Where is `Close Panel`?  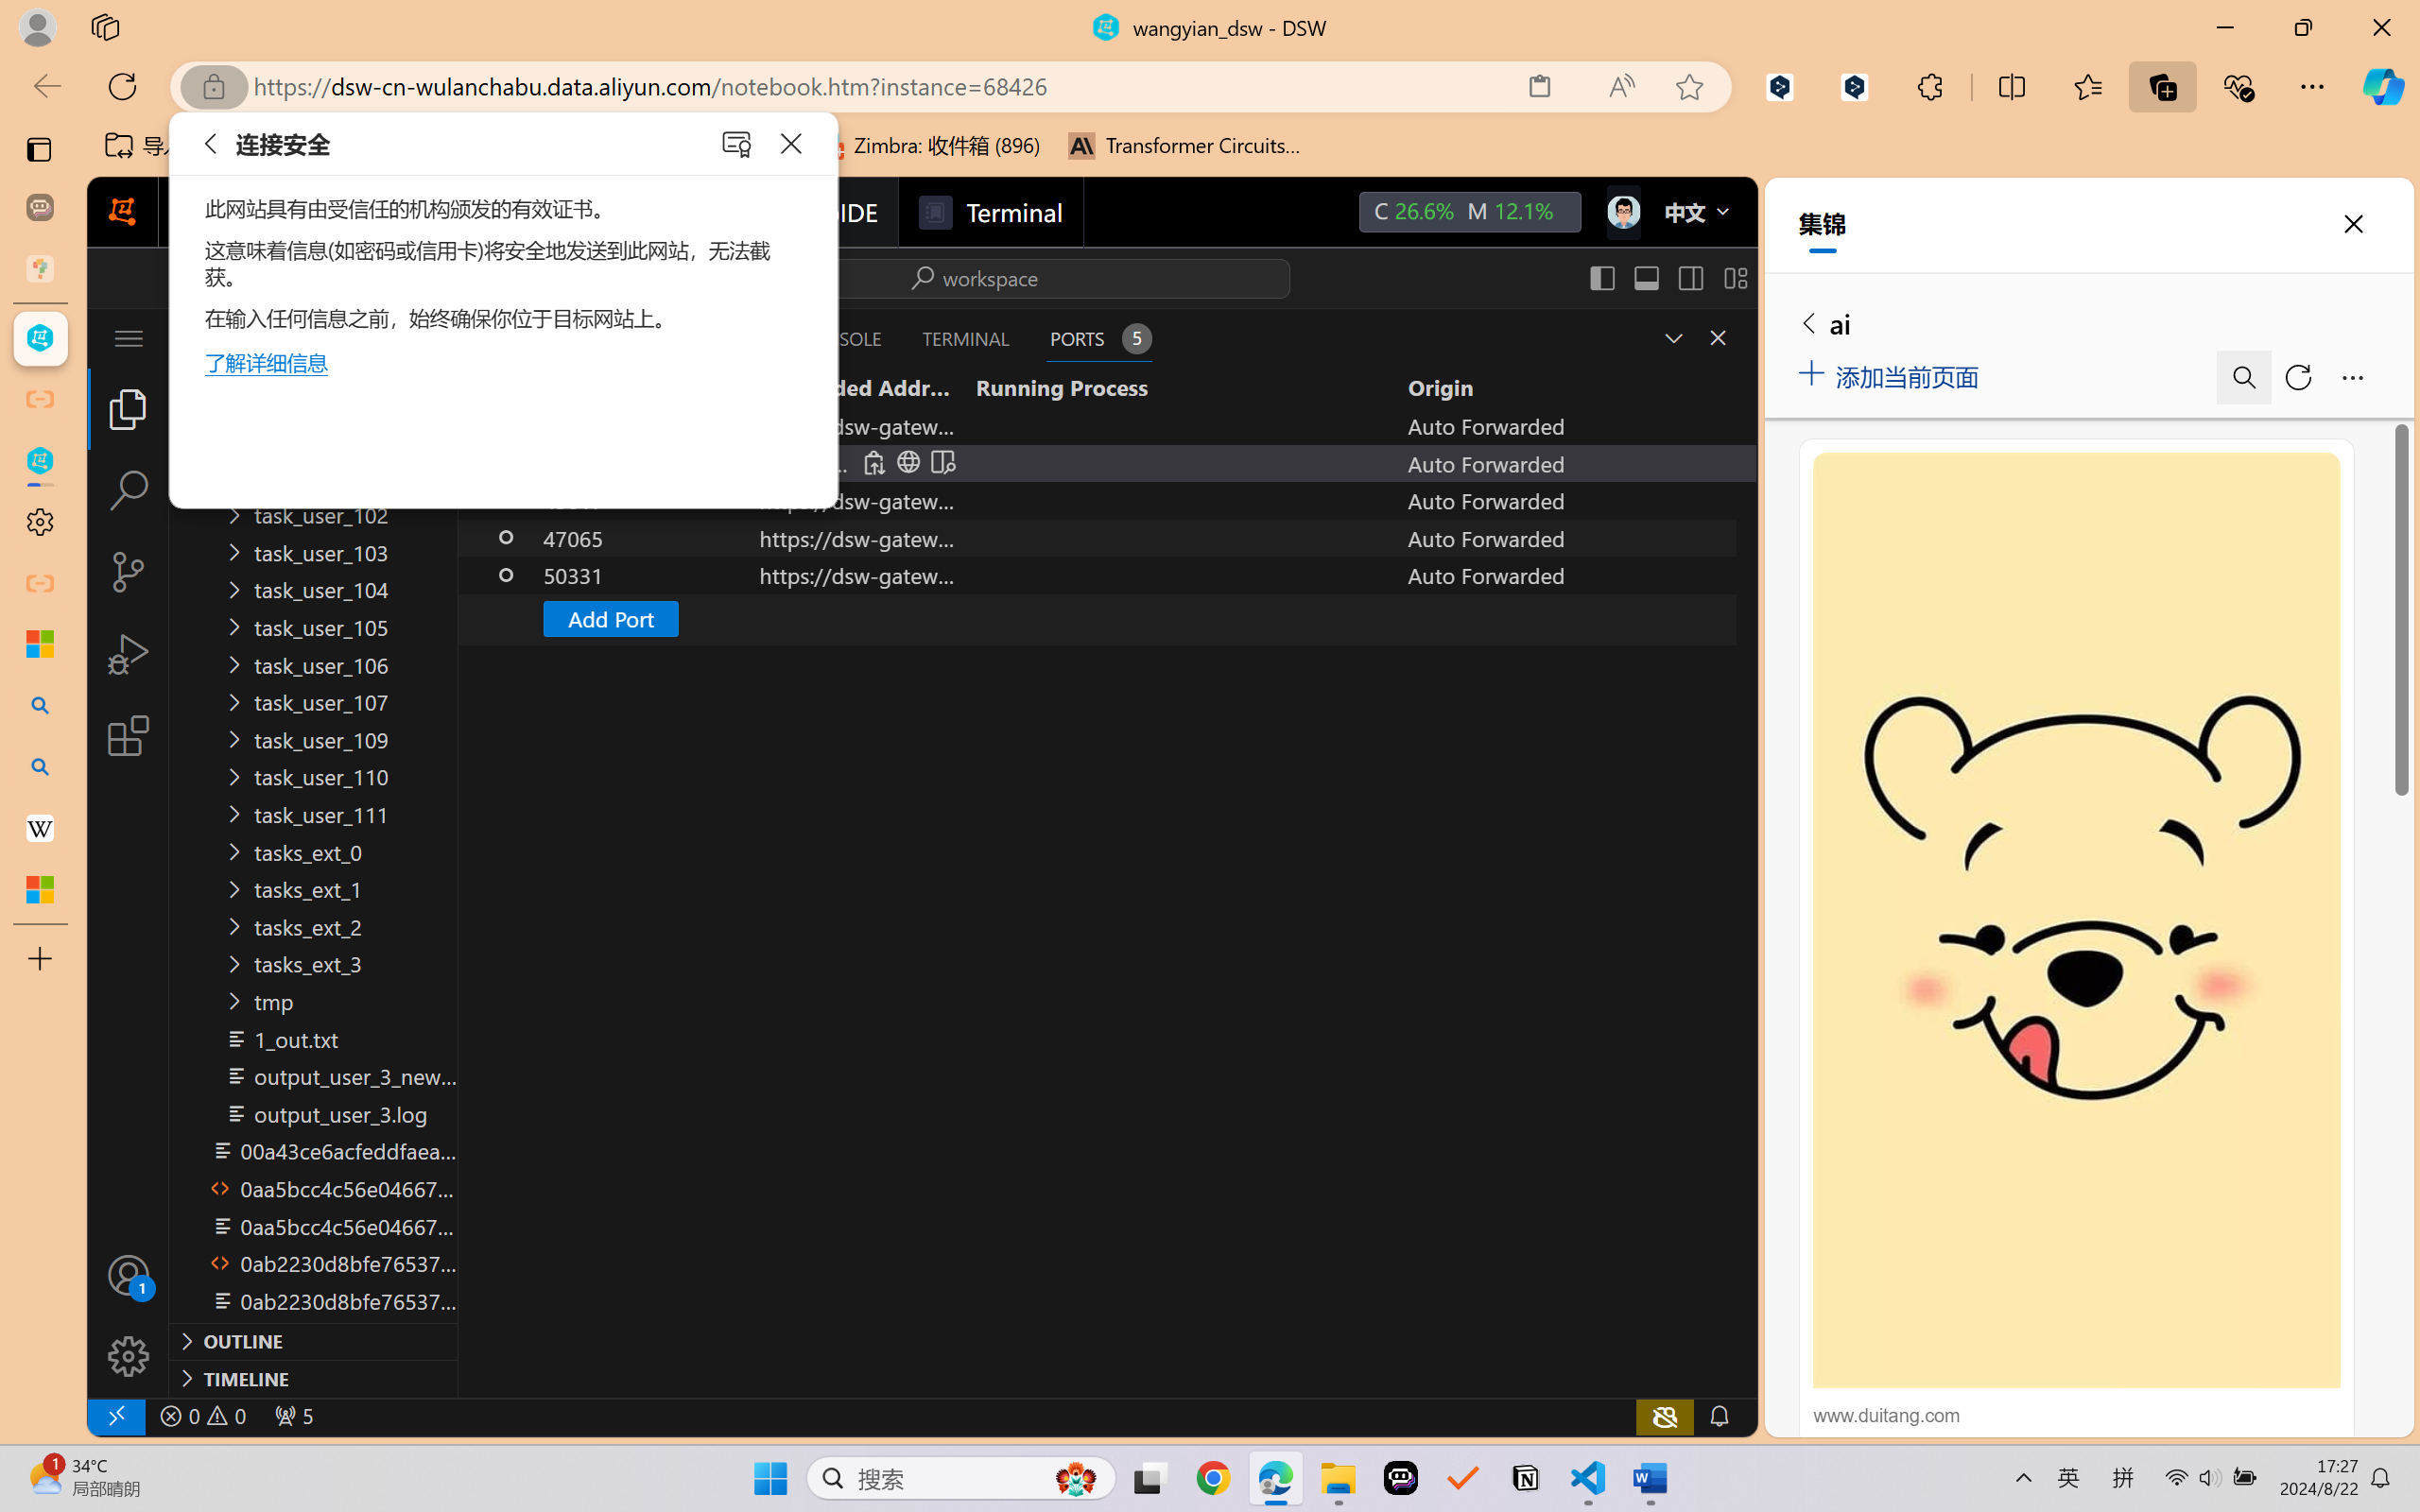 Close Panel is located at coordinates (1719, 337).